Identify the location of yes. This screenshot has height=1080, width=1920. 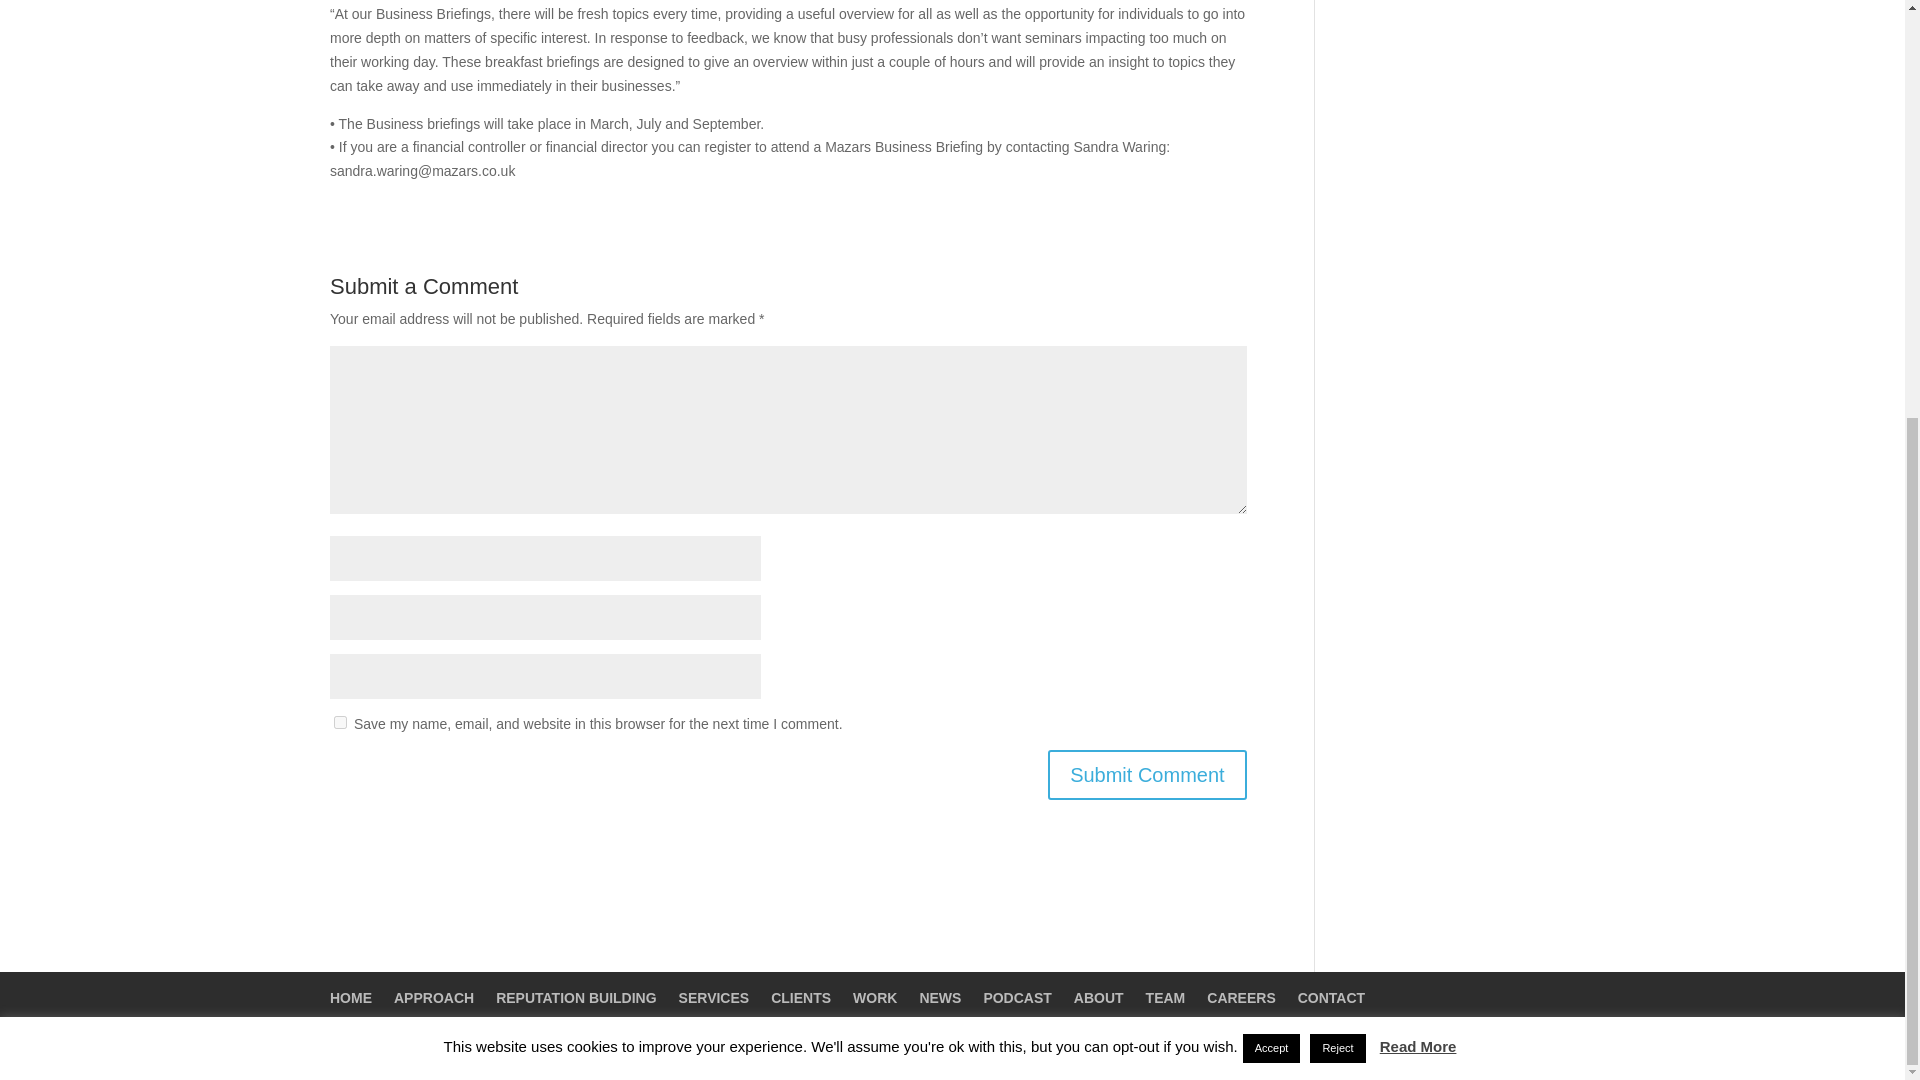
(340, 722).